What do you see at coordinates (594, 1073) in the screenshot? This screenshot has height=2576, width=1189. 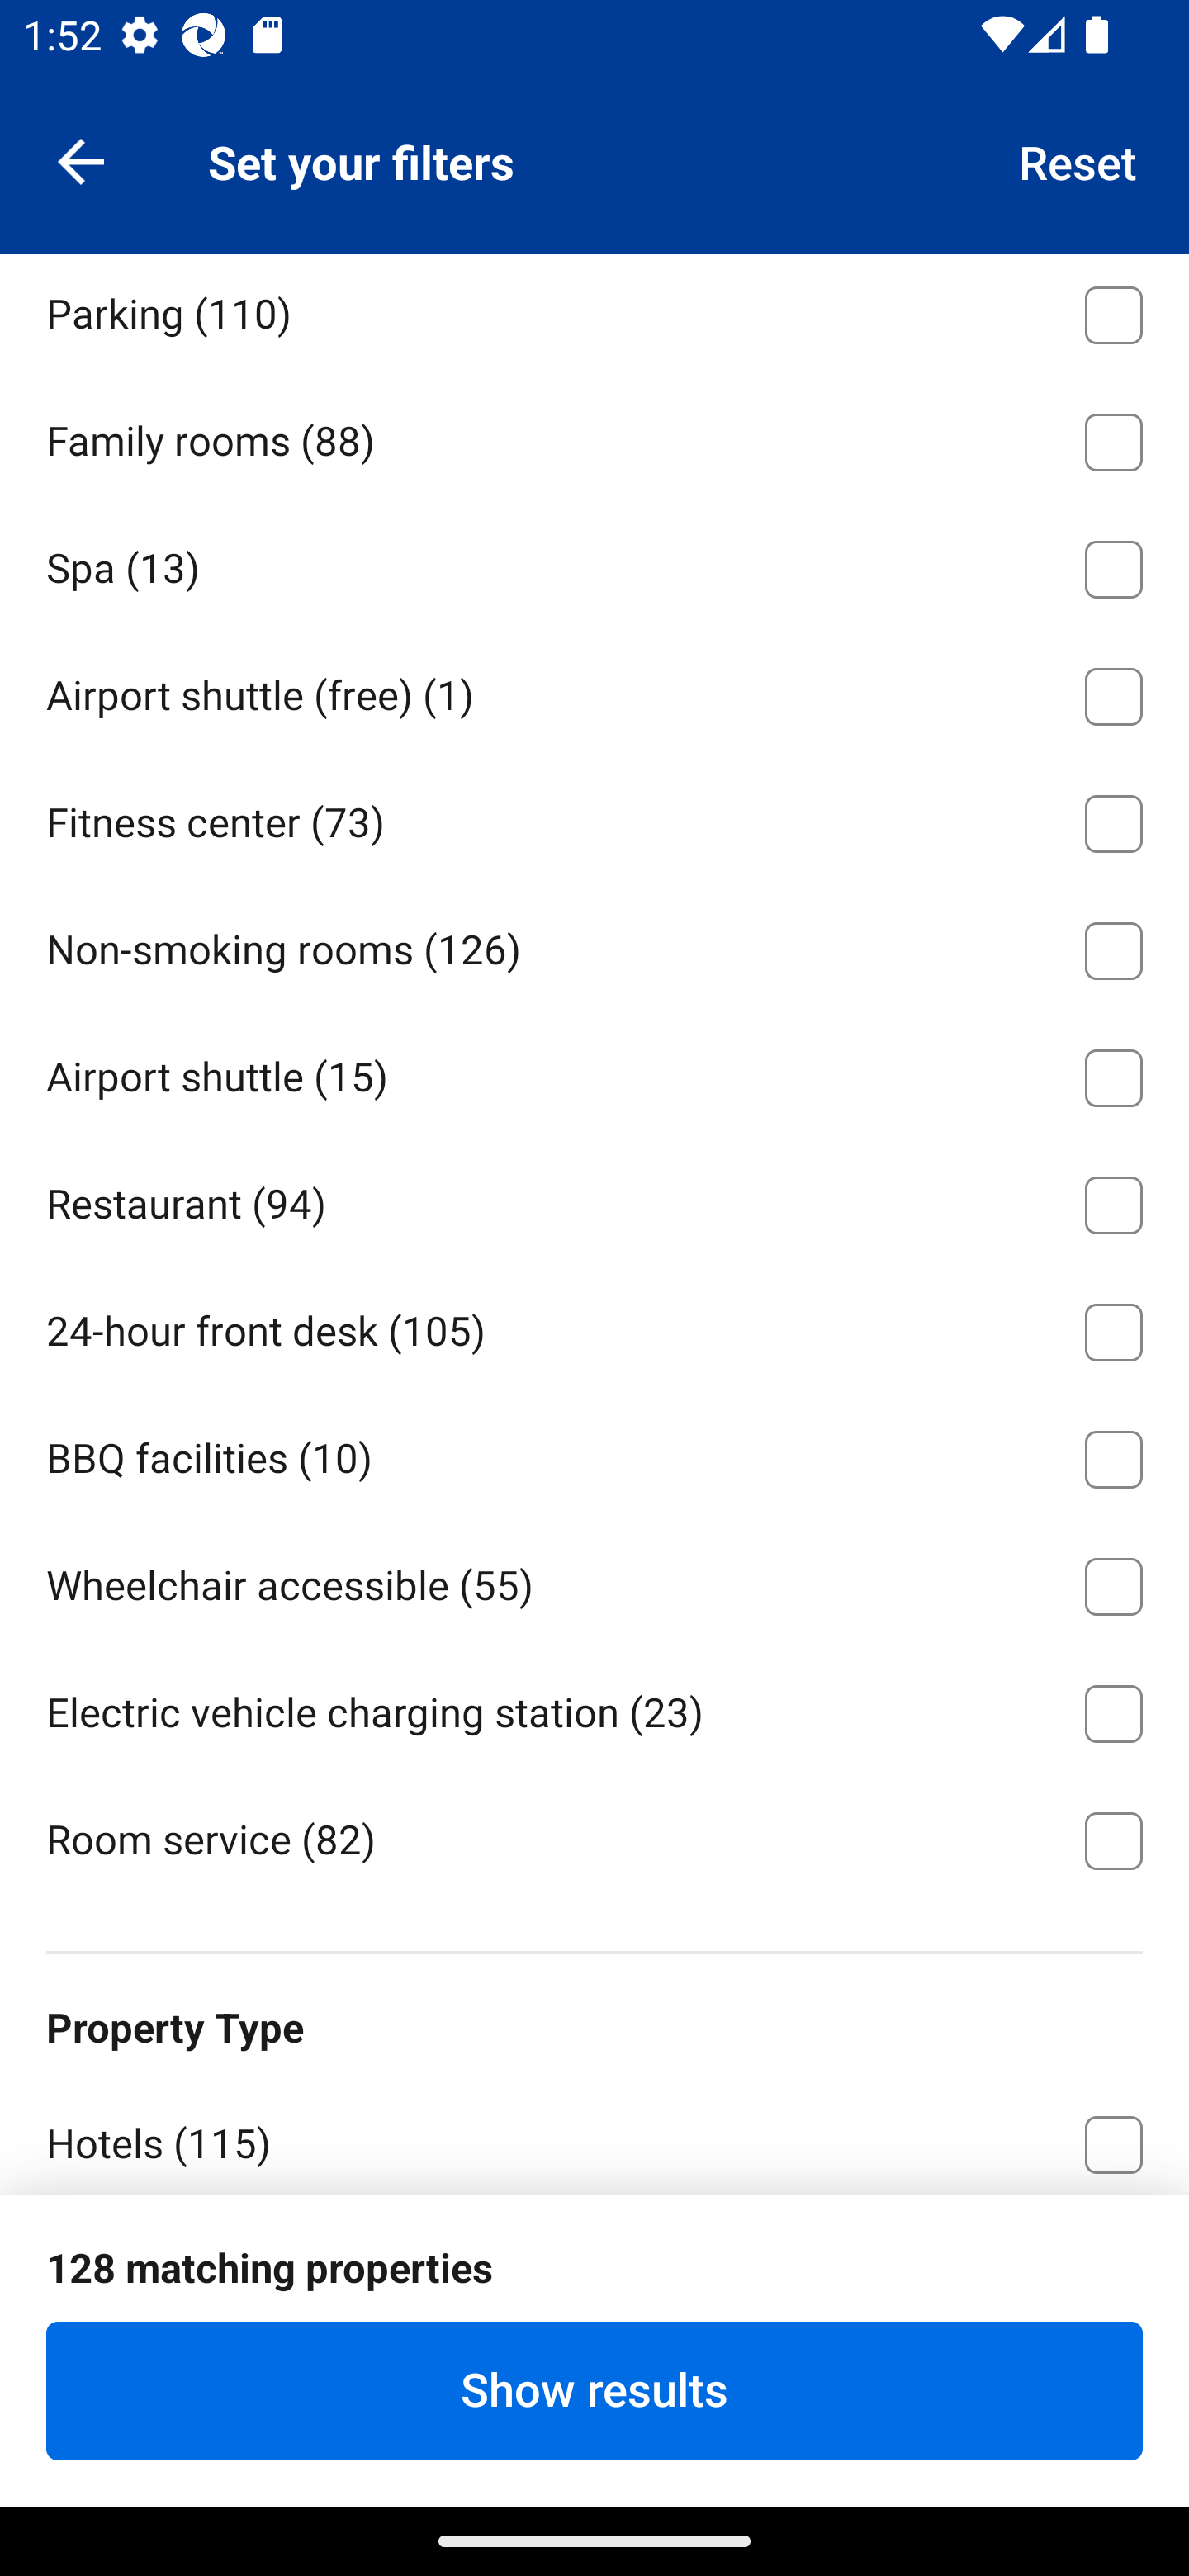 I see `Airport shuttle ⁦(15)` at bounding box center [594, 1073].